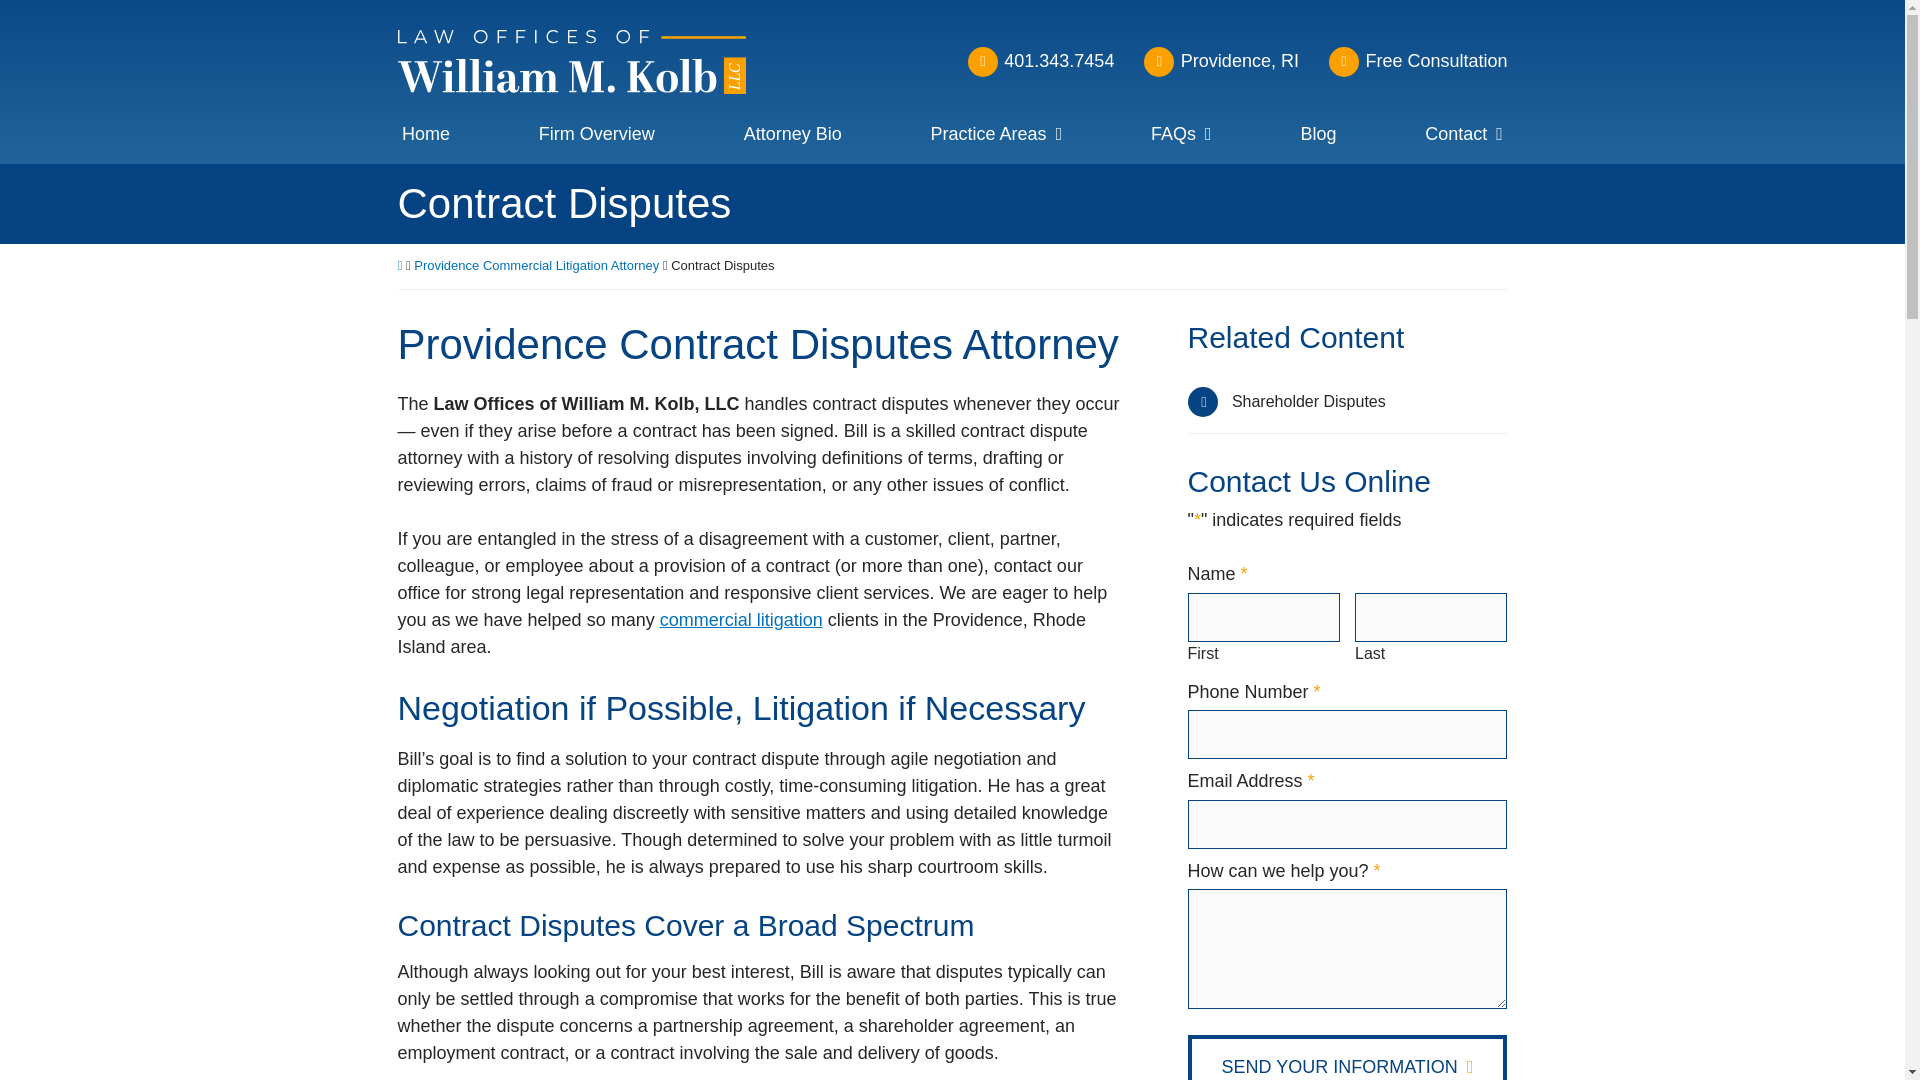 This screenshot has height=1080, width=1920. I want to click on 401.343.7454, so click(1041, 62).